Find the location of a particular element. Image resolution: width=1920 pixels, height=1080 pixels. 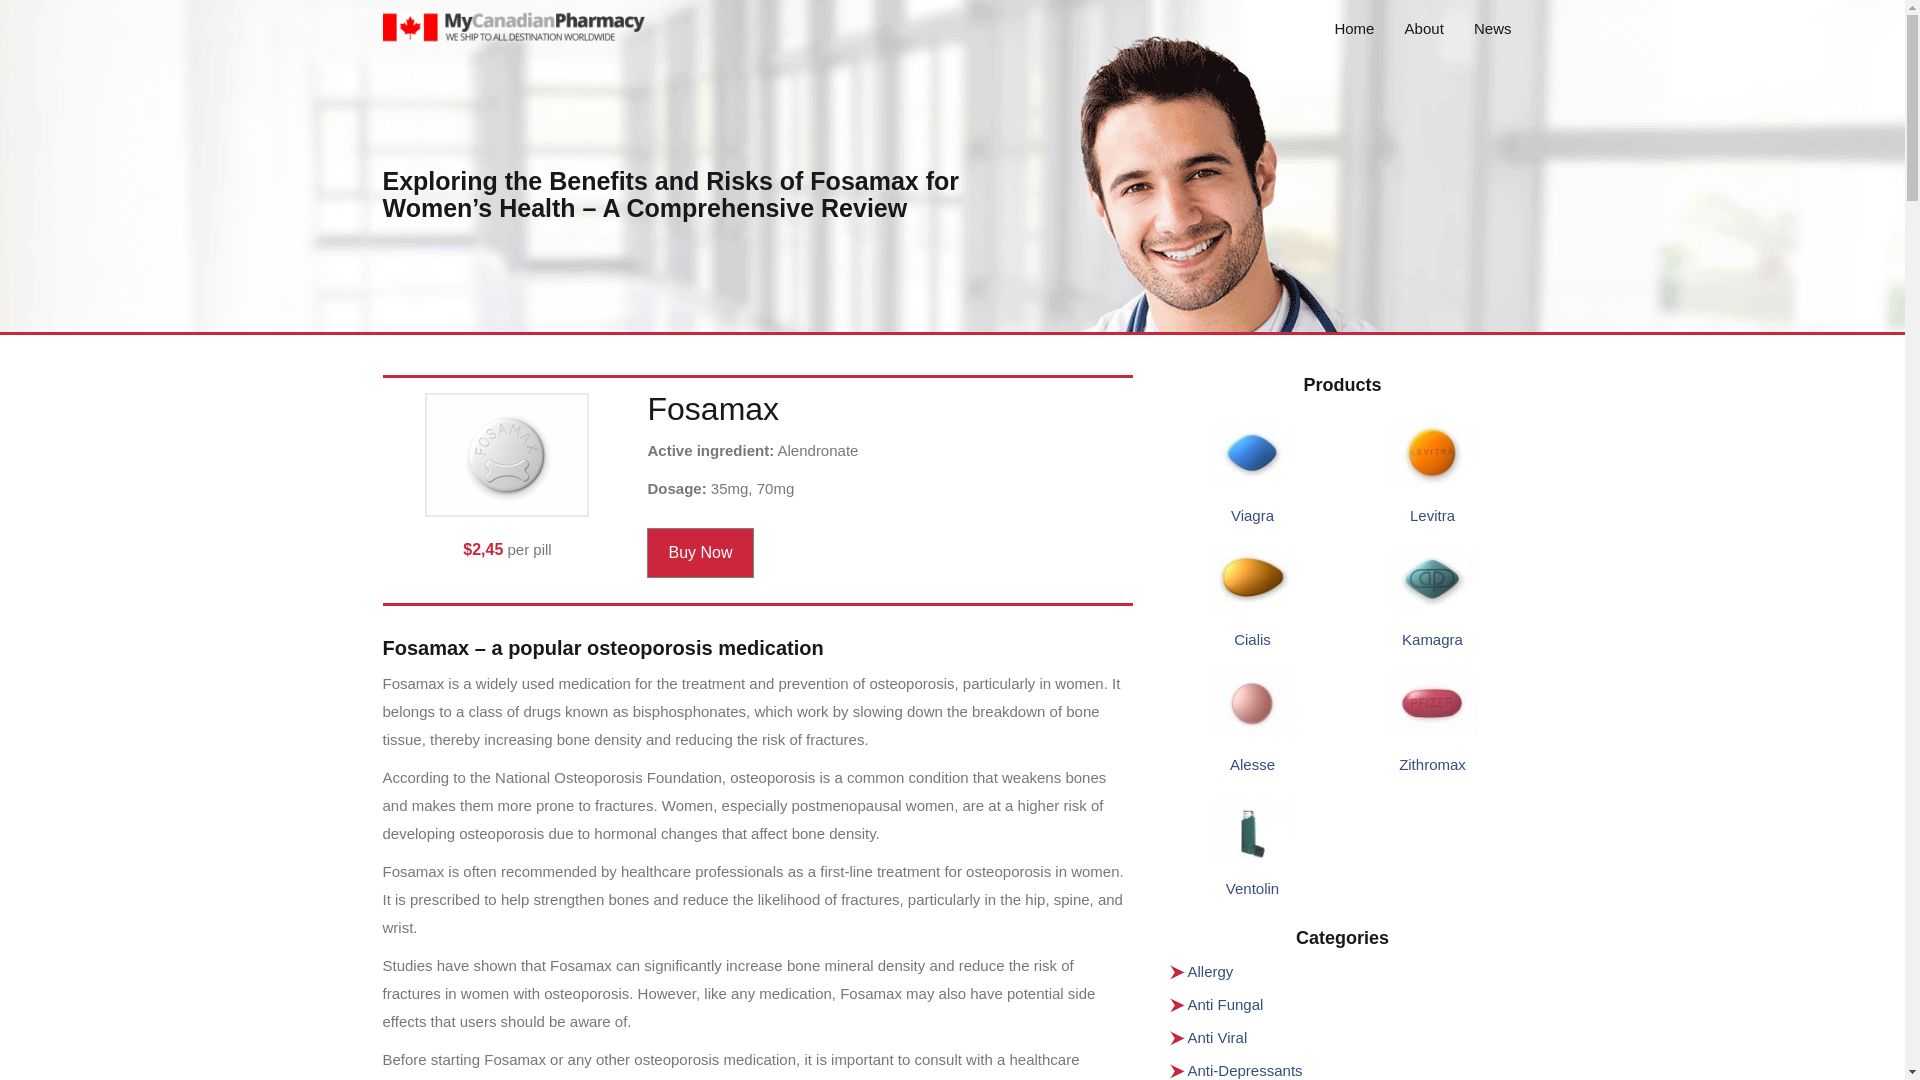

About is located at coordinates (1424, 28).